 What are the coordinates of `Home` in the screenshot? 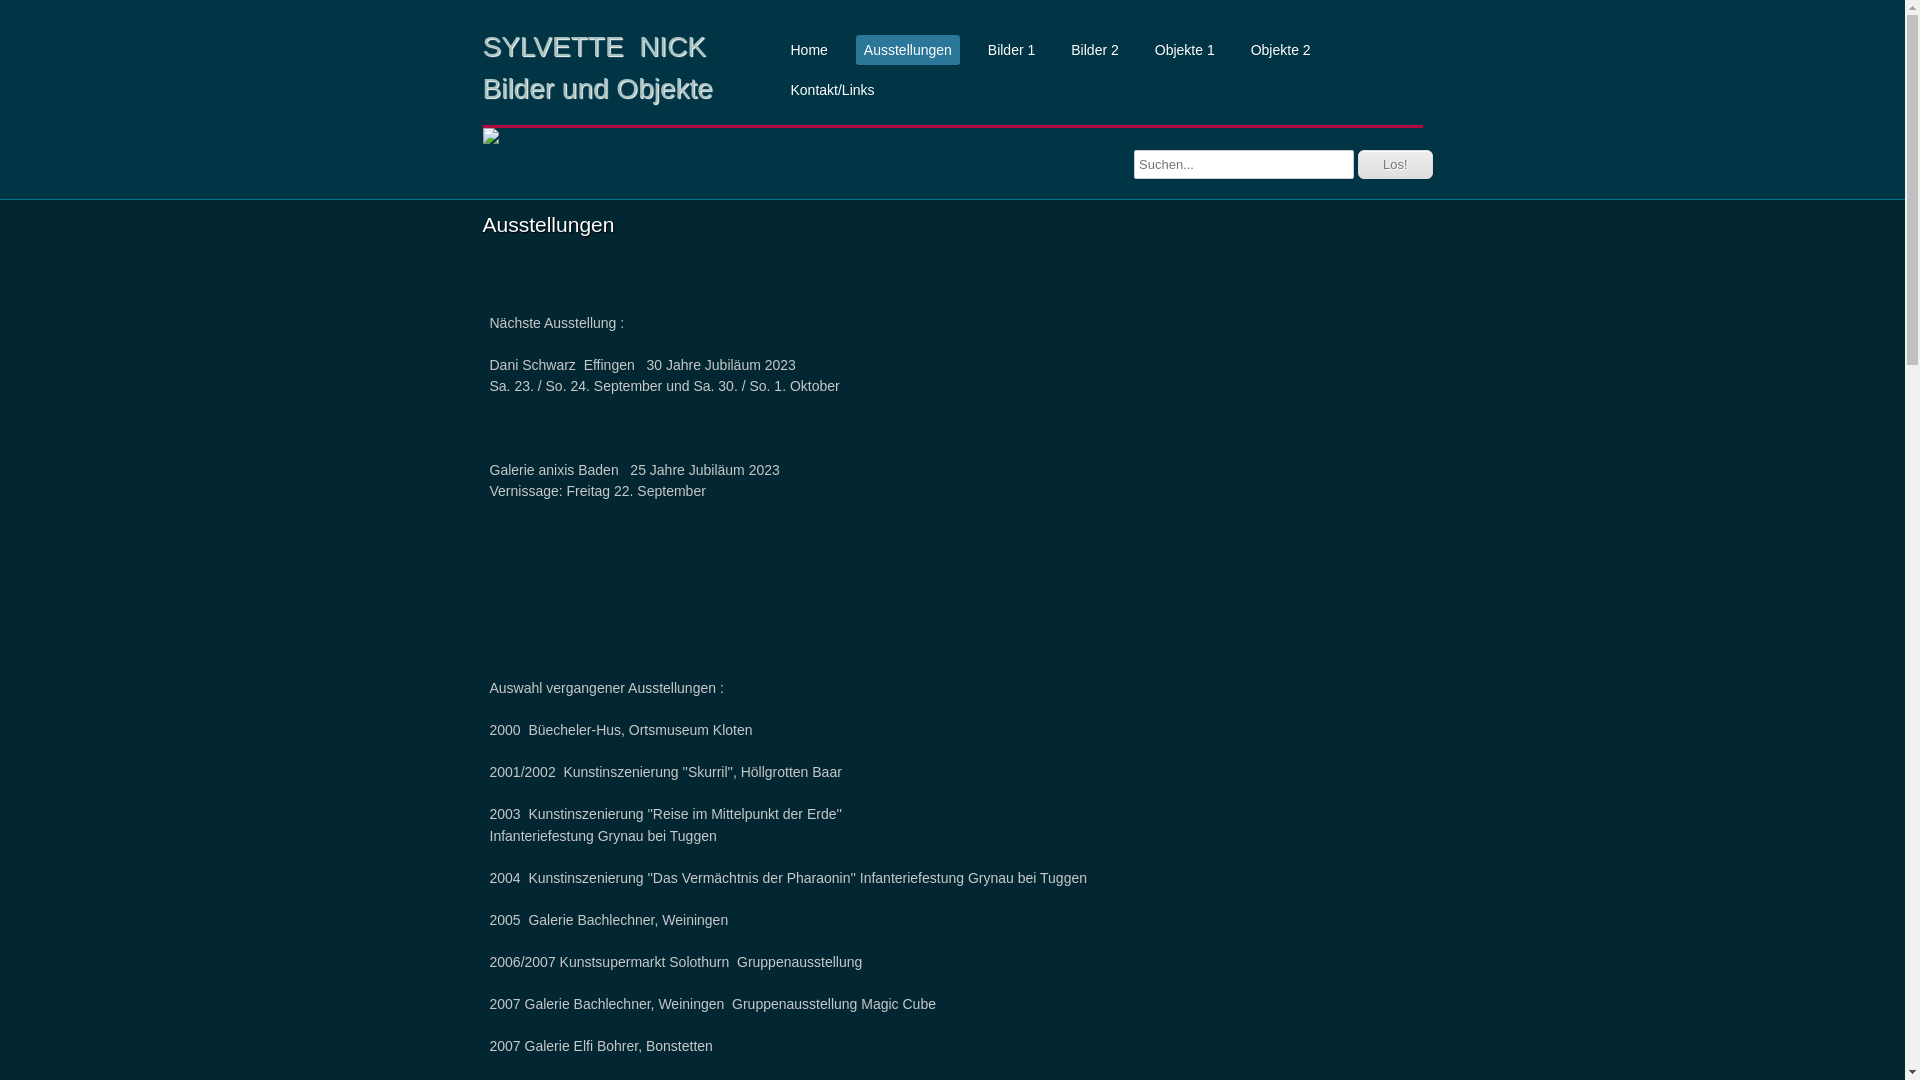 It's located at (808, 50).